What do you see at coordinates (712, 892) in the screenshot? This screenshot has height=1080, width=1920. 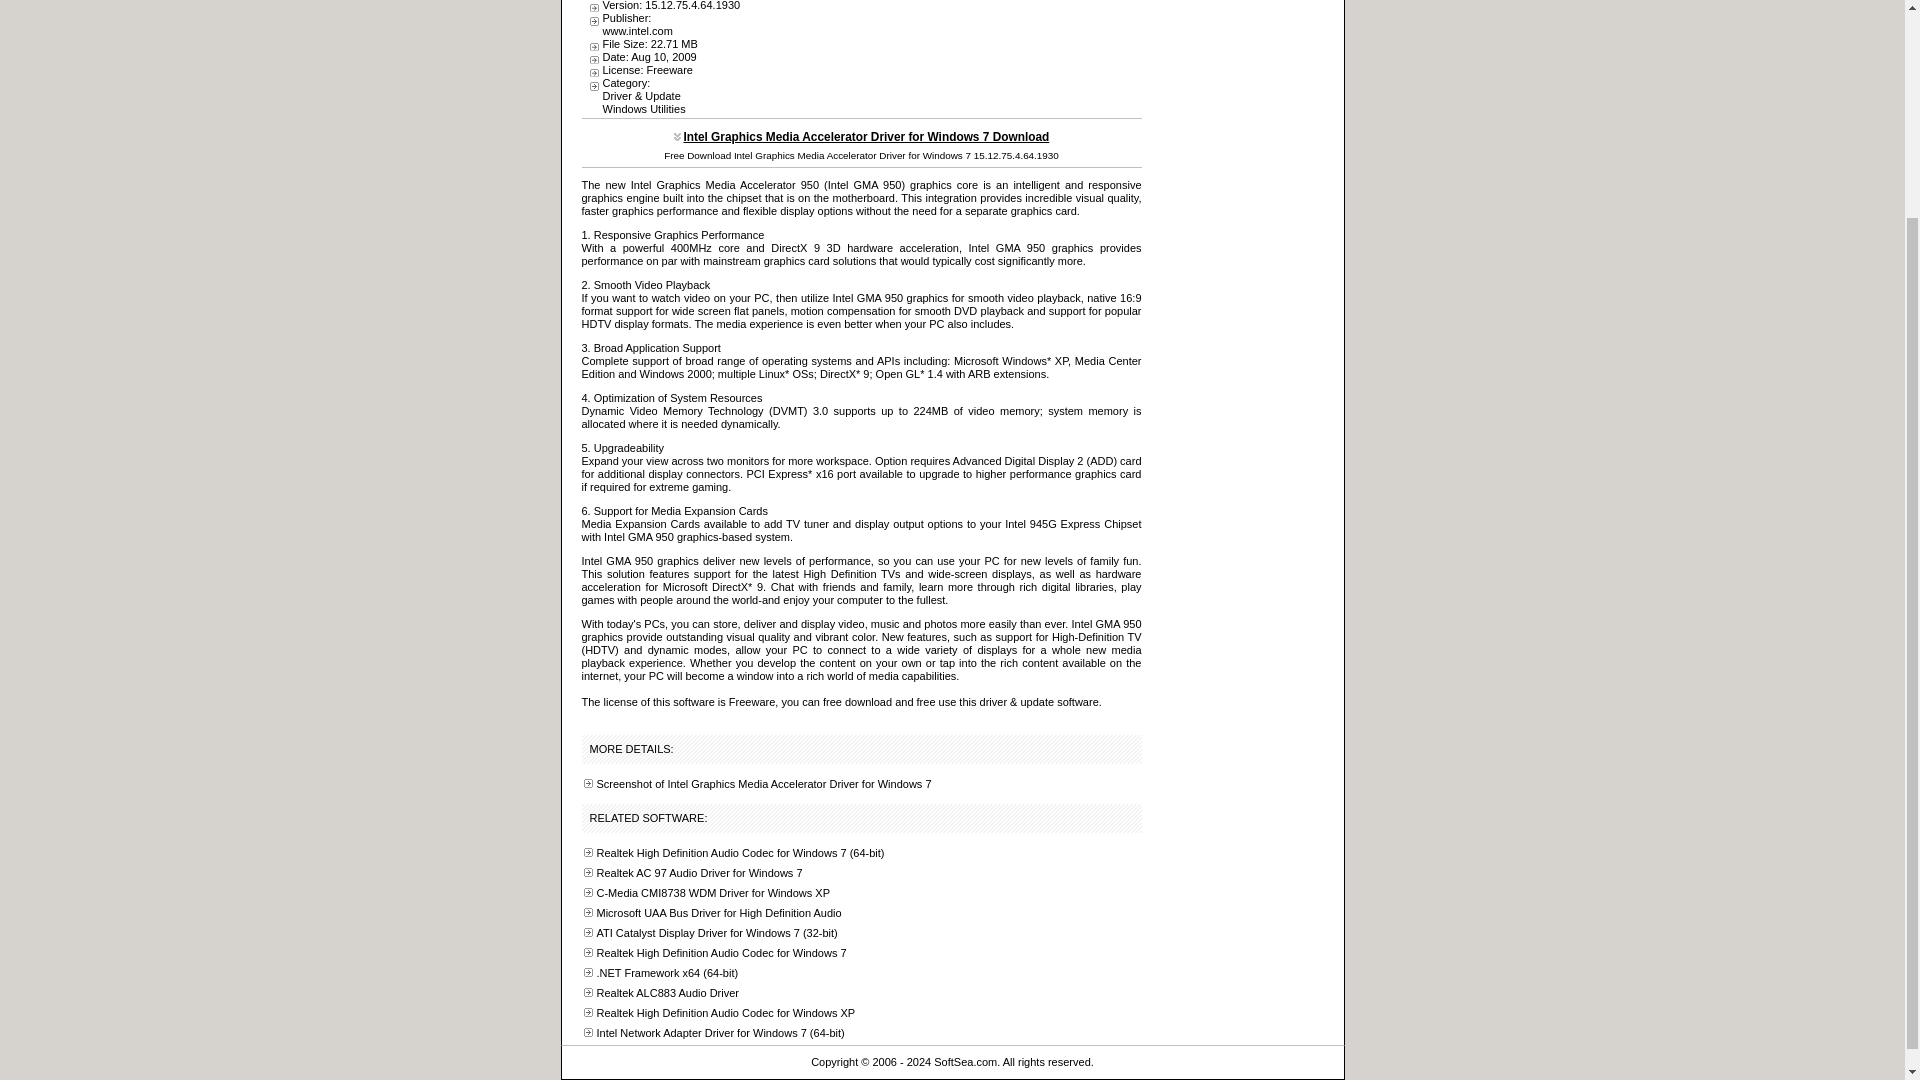 I see `C-Media CMI8738 WDM Driver for Windows XP` at bounding box center [712, 892].